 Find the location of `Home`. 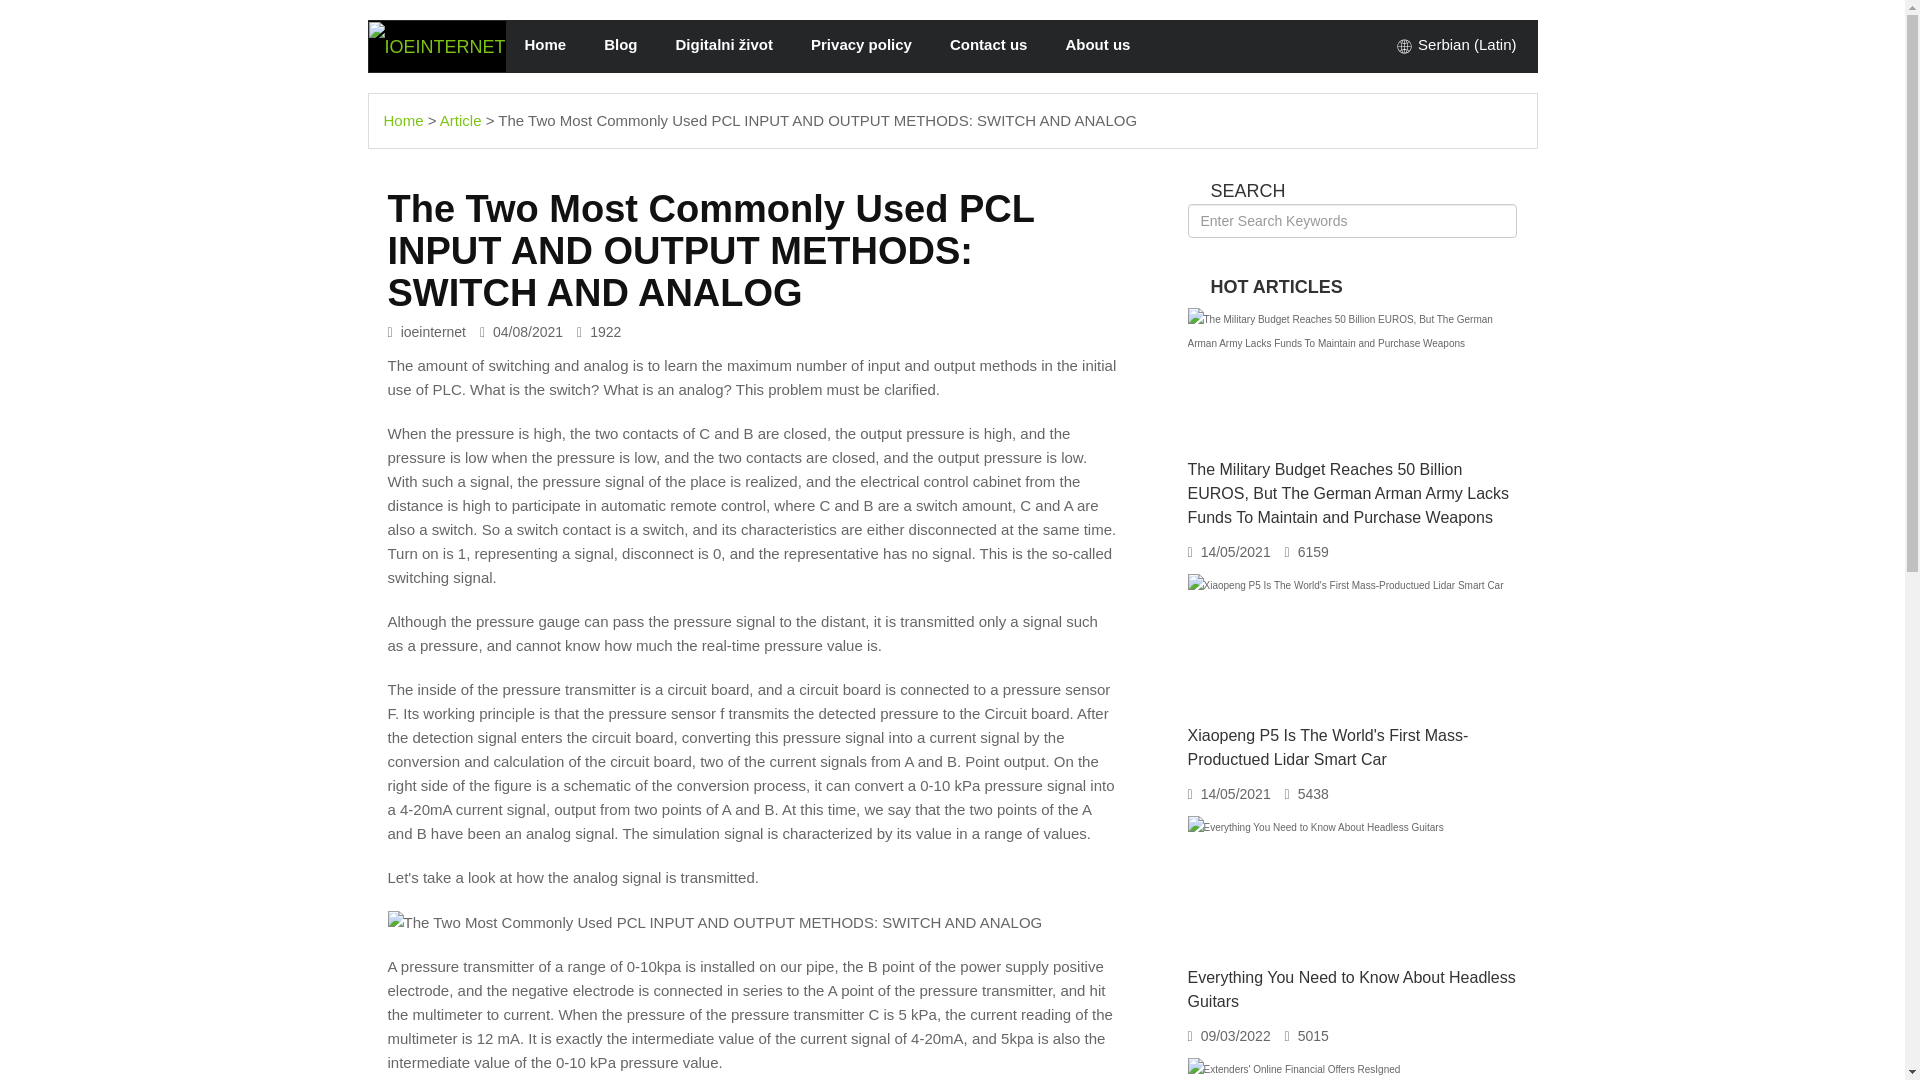

Home is located at coordinates (546, 44).